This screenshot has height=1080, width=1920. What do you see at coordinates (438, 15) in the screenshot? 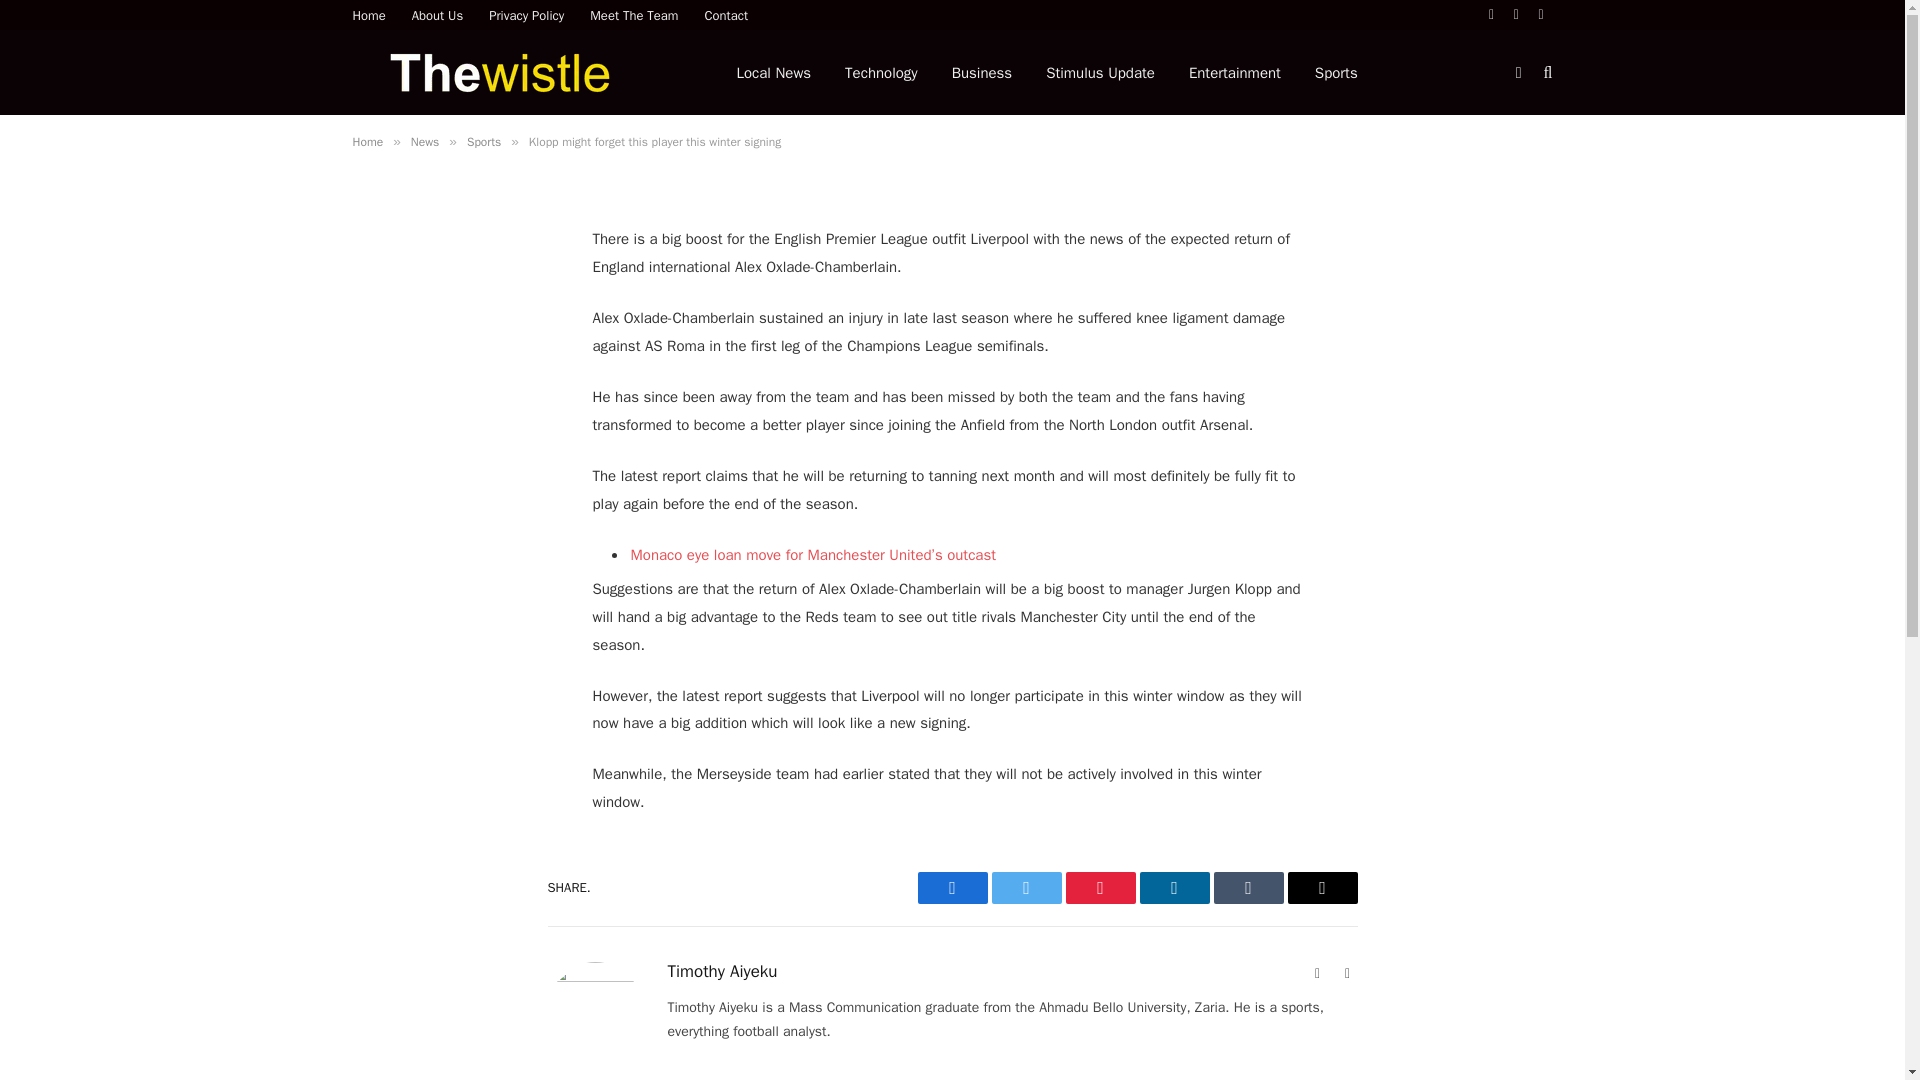
I see `About Us` at bounding box center [438, 15].